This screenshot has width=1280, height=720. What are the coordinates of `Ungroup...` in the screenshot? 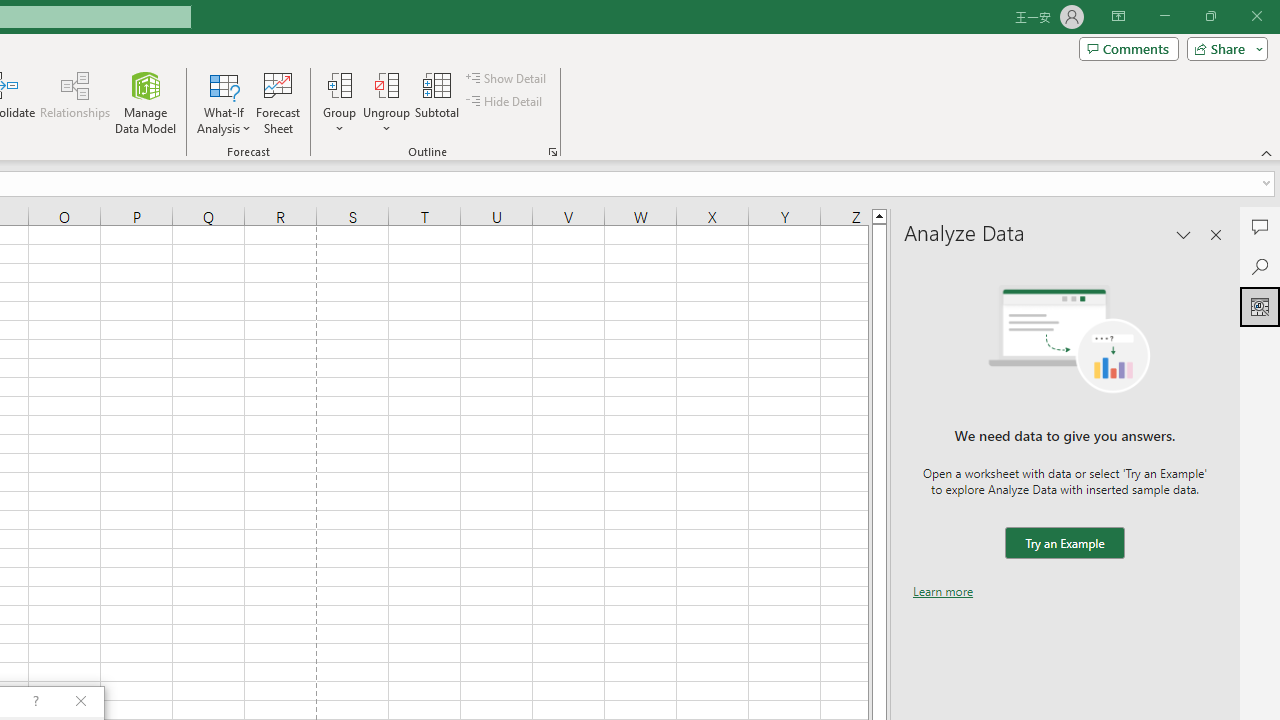 It's located at (386, 102).